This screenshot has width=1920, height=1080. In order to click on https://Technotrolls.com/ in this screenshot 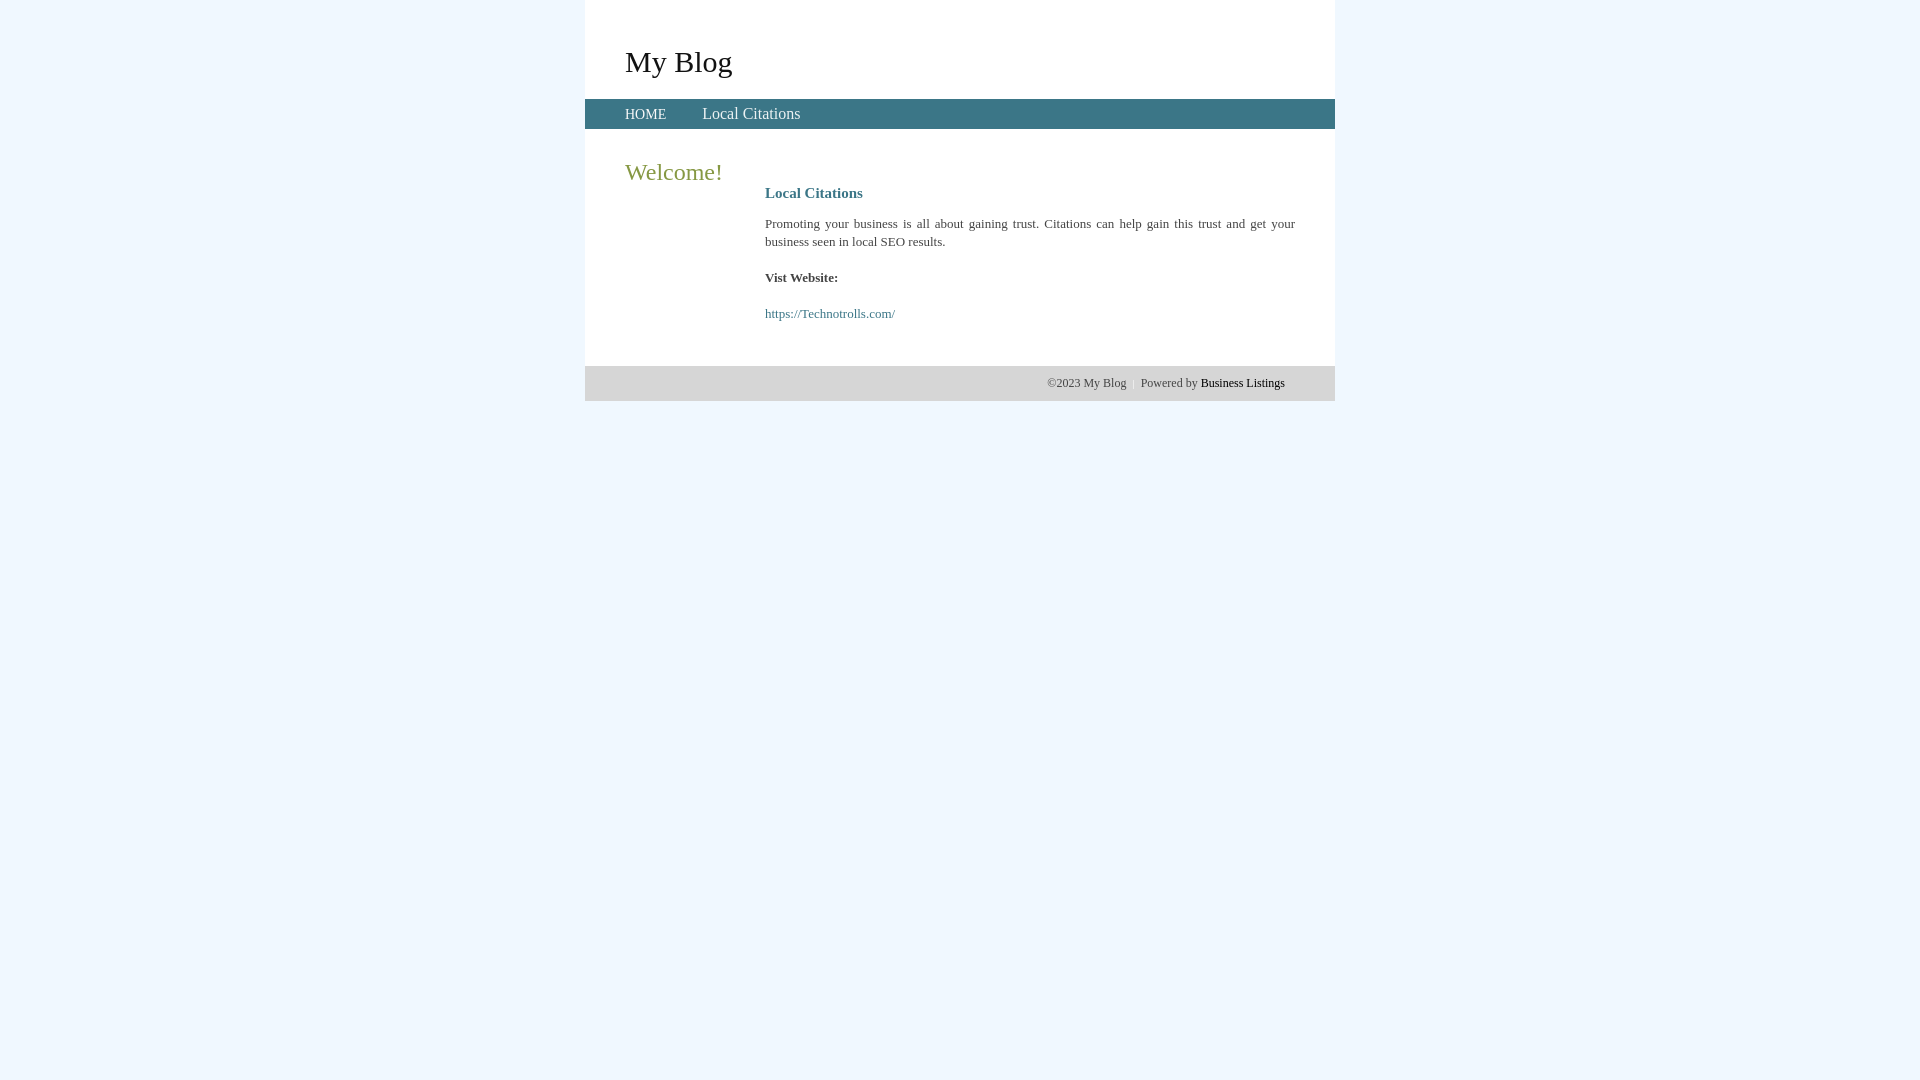, I will do `click(830, 314)`.